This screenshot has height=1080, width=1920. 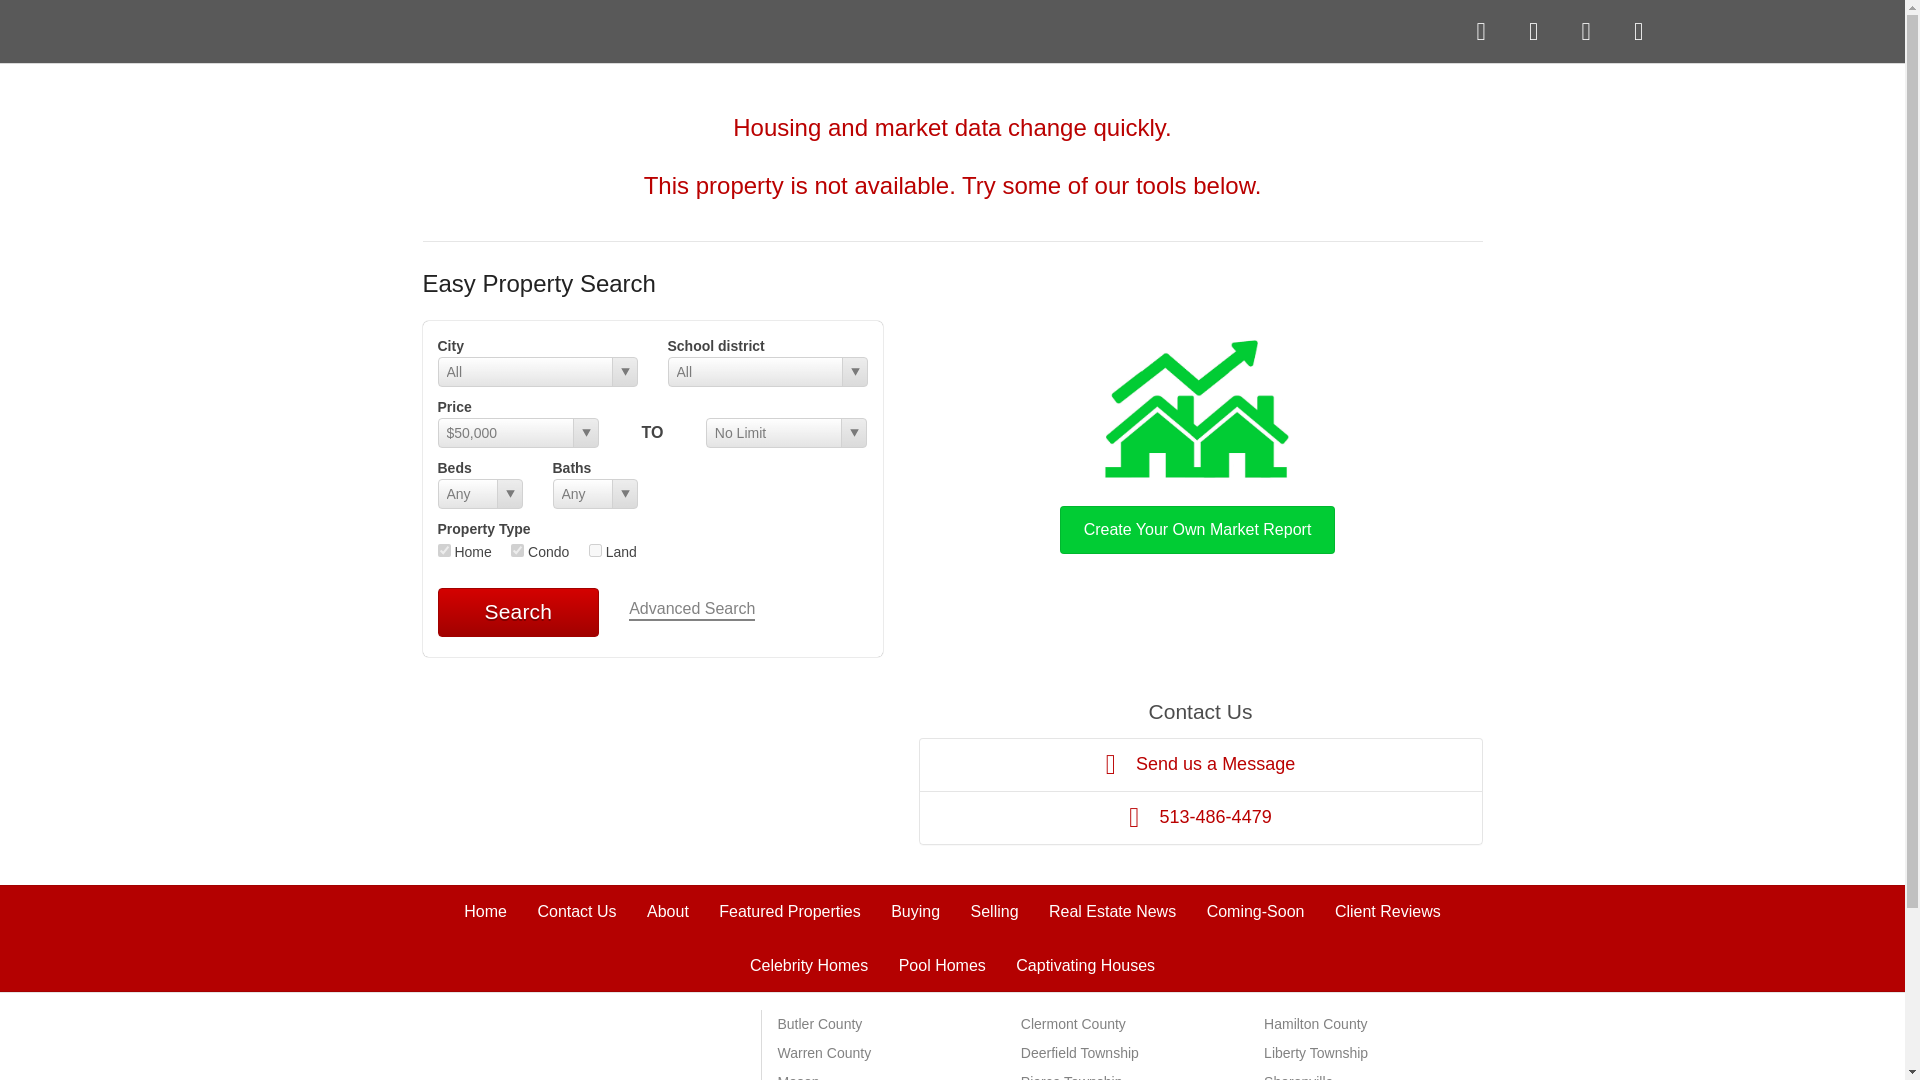 I want to click on Featured Properties, so click(x=789, y=911).